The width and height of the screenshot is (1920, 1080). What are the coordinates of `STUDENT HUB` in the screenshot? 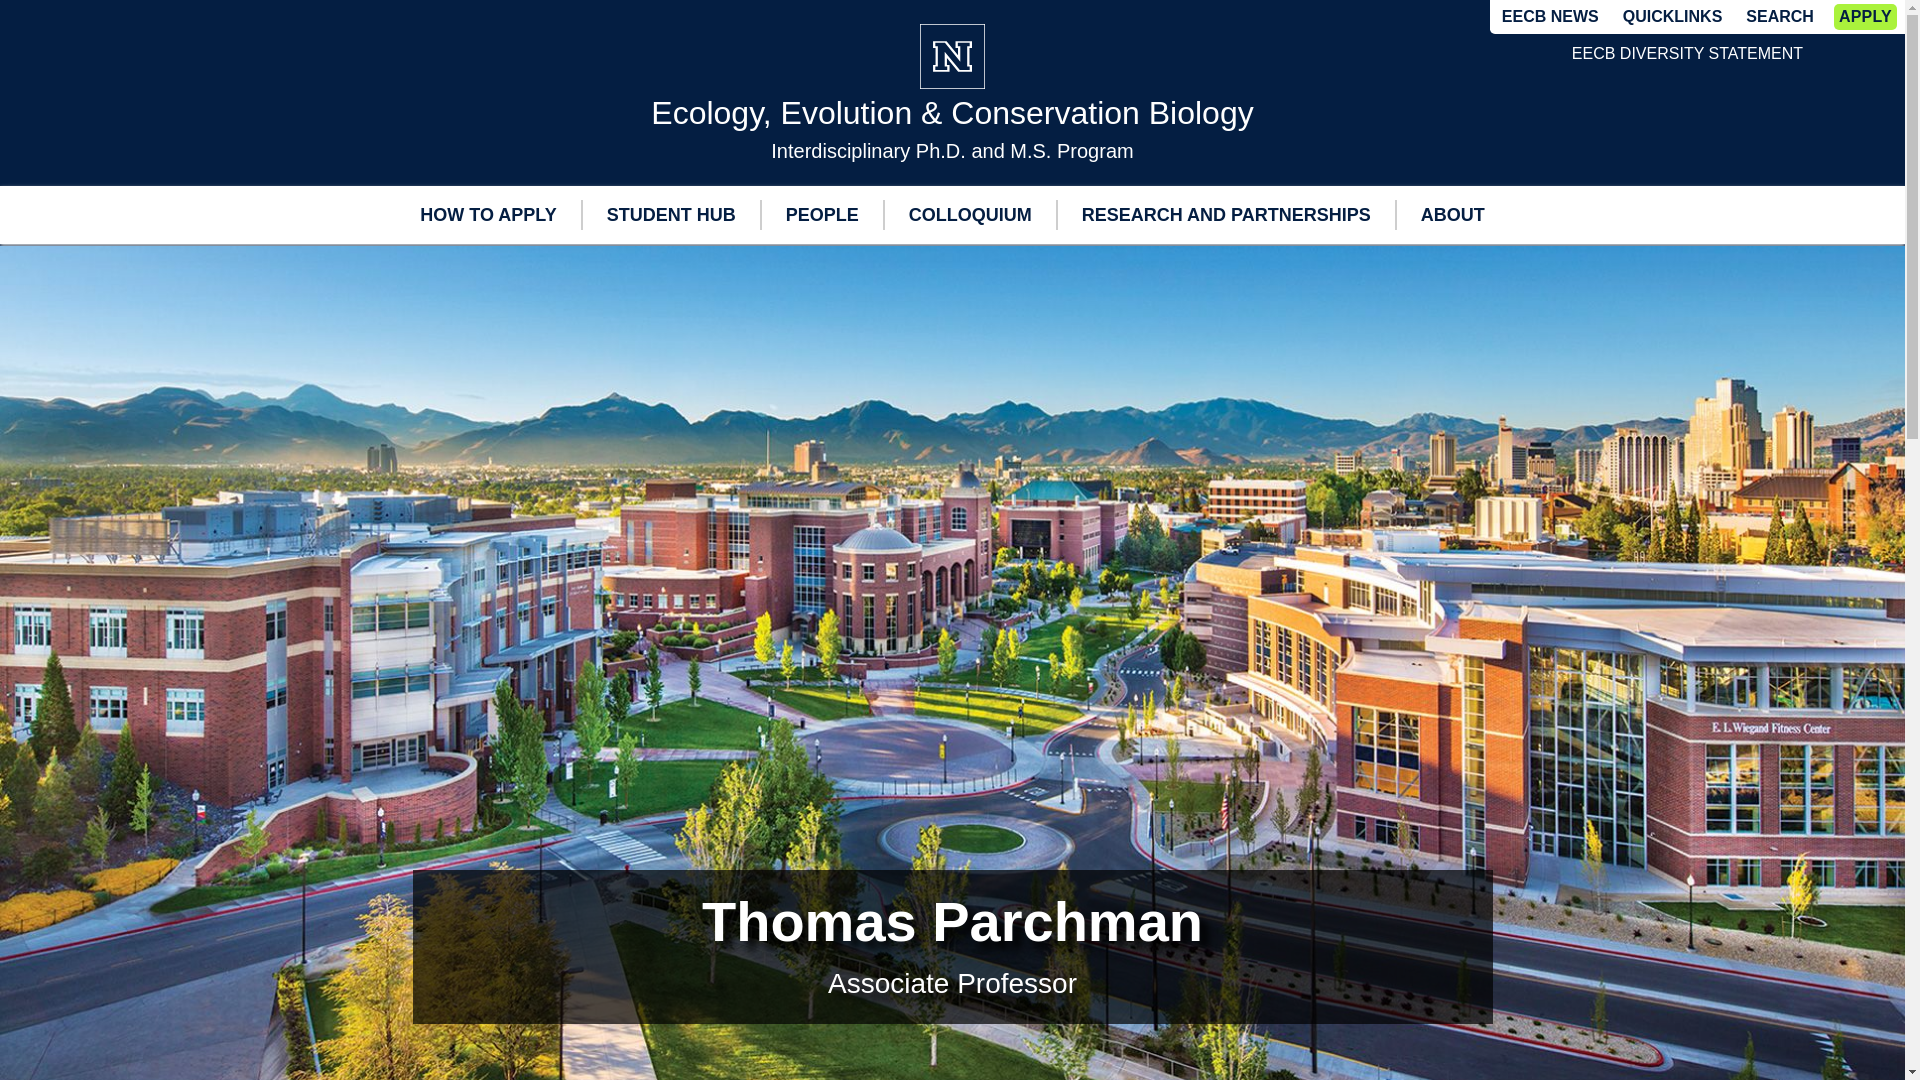 It's located at (672, 214).